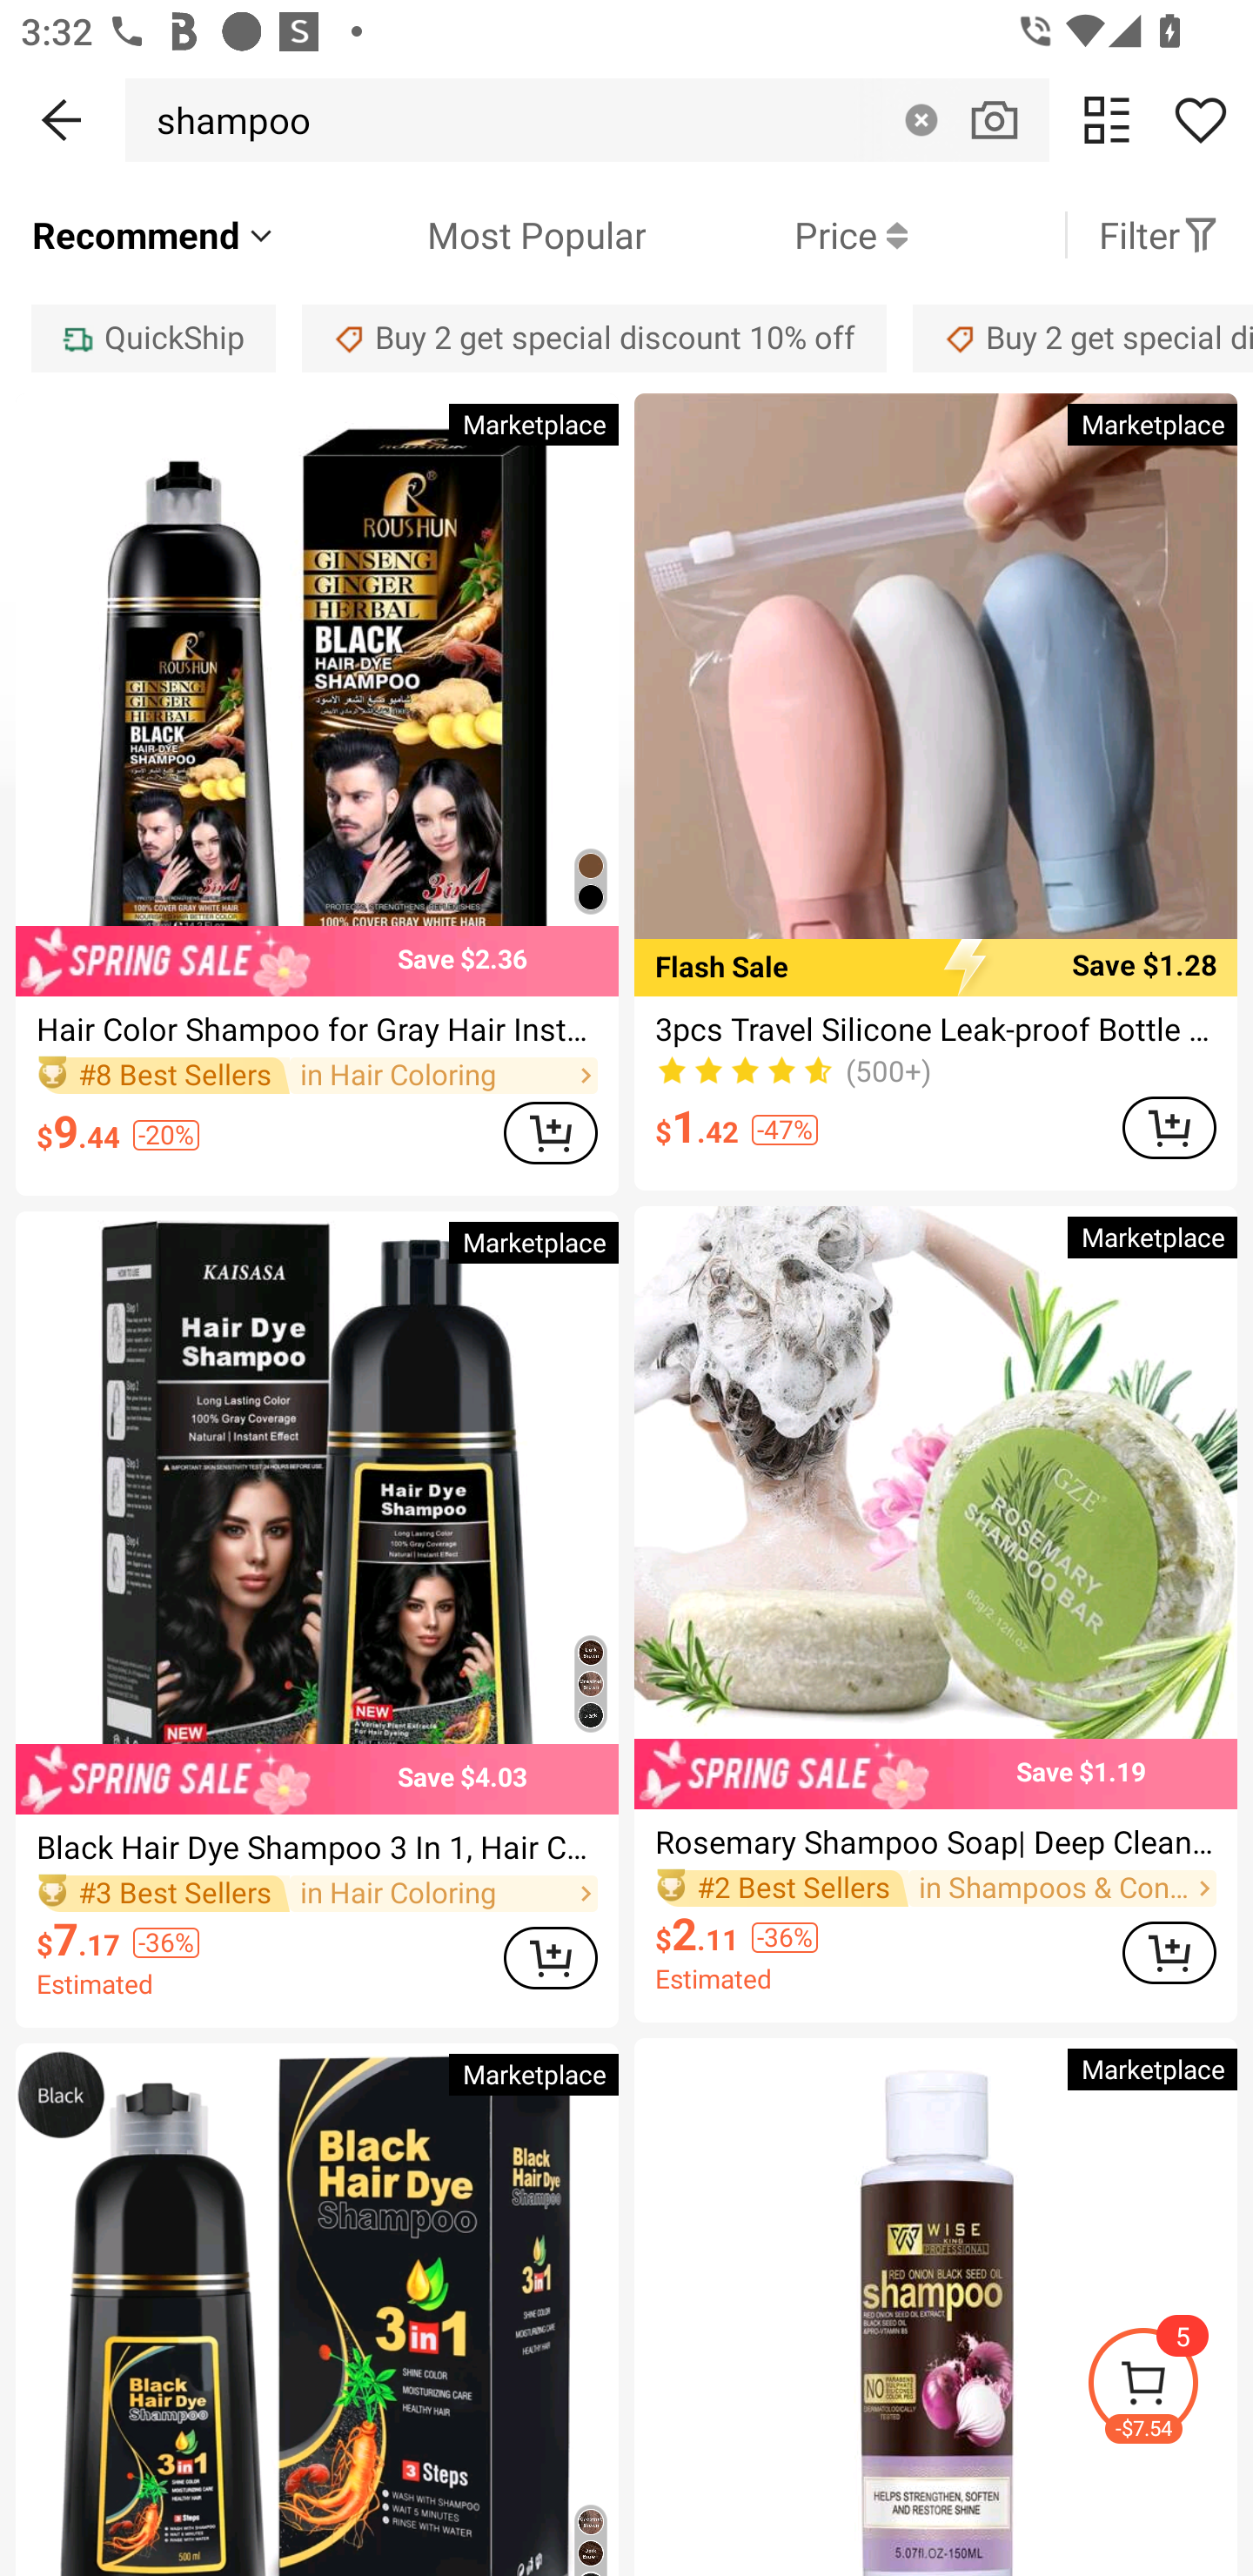 This screenshot has width=1253, height=2576. Describe the element at coordinates (594, 339) in the screenshot. I see `Buy 2 get special discount 10% off` at that location.